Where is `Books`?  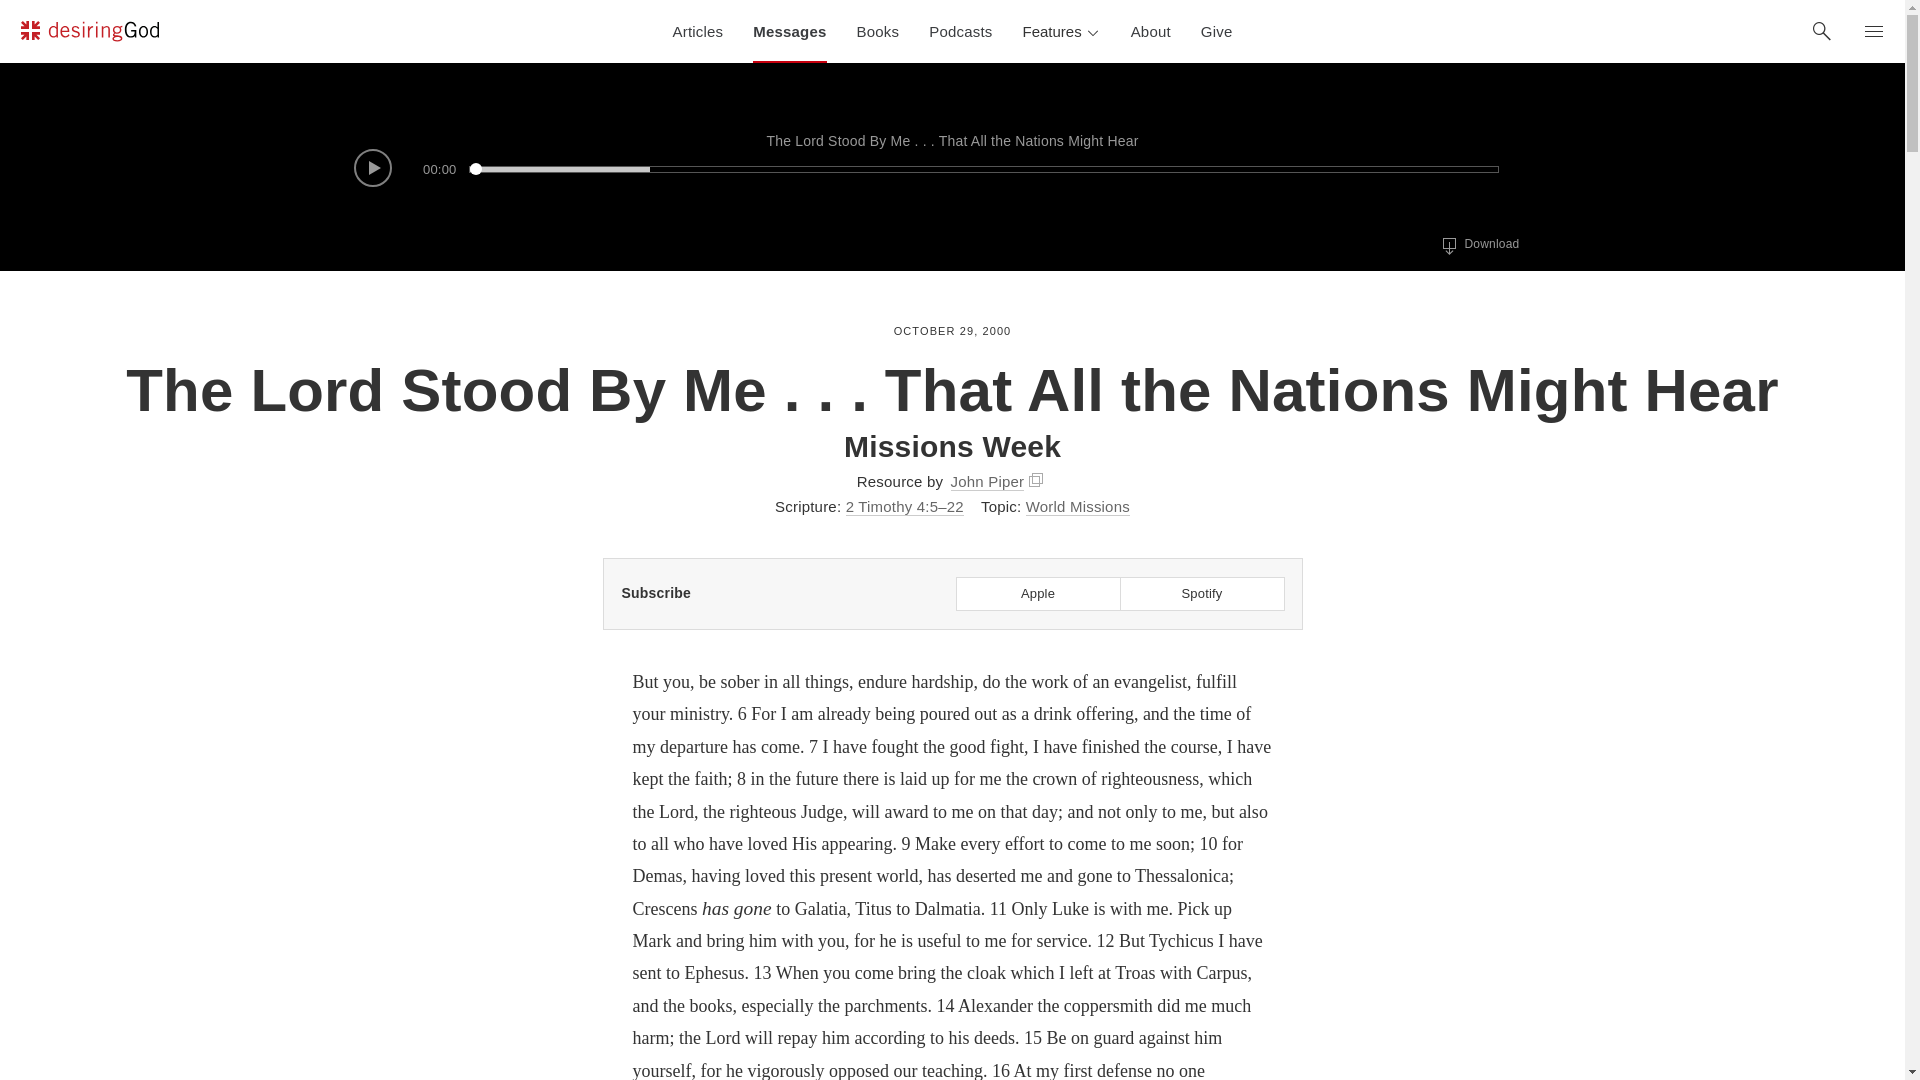 Books is located at coordinates (1036, 480).